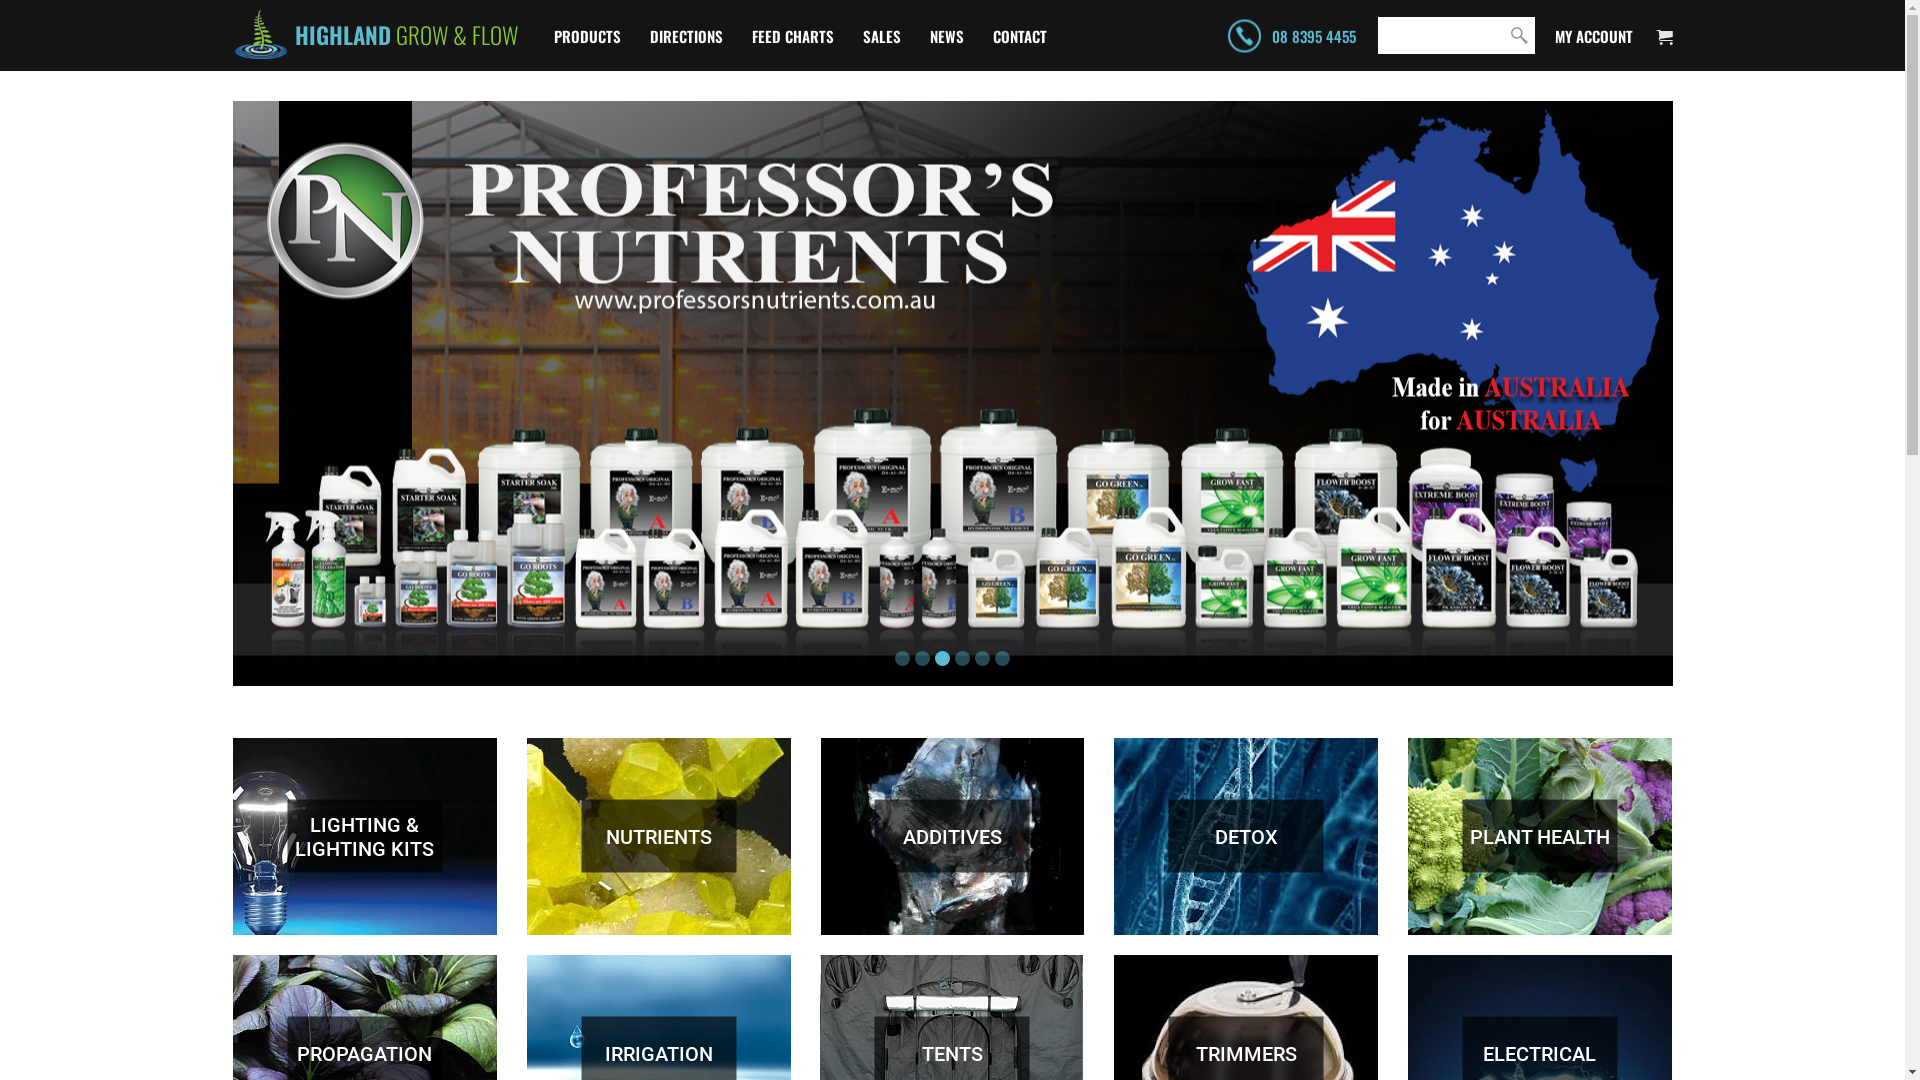 The image size is (1920, 1080). I want to click on HIGHLAND GROW & FLOW, so click(374, 36).